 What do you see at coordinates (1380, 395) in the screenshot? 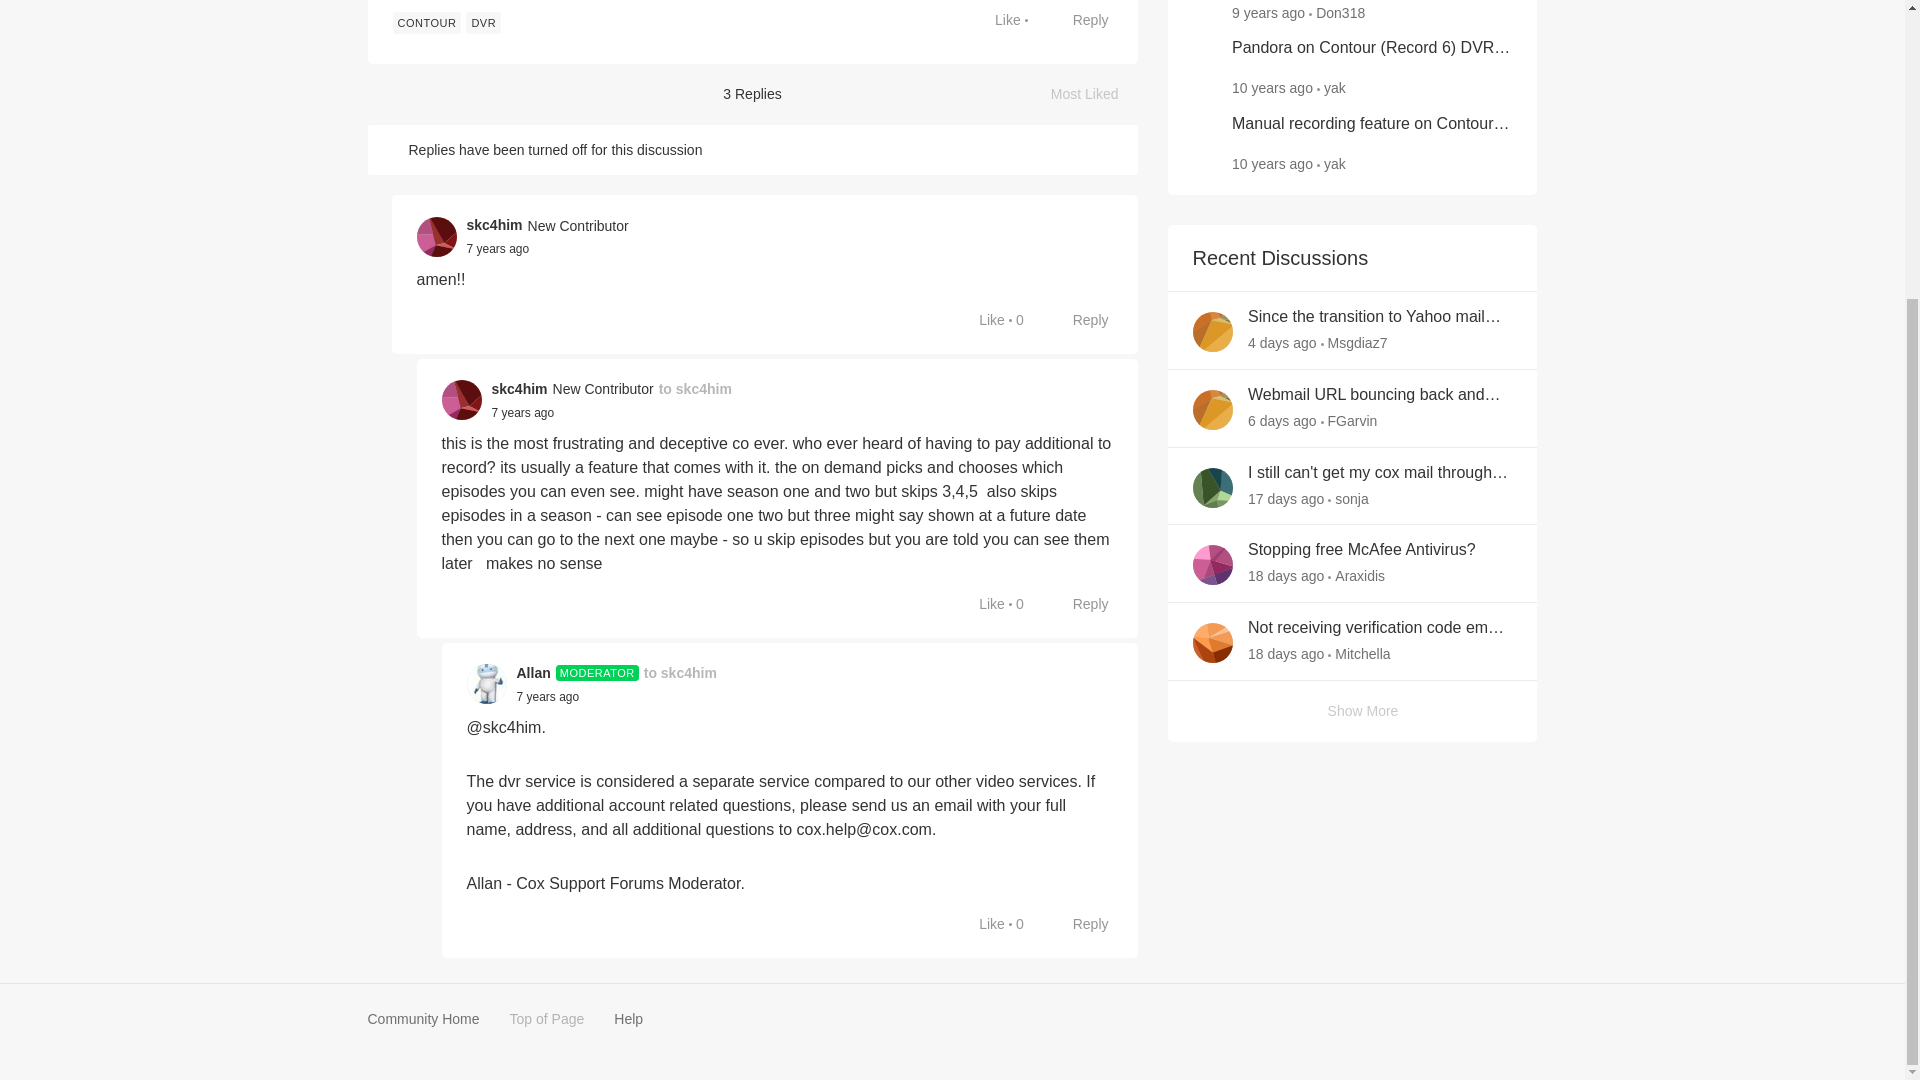
I see `Webmail URL bouncing back and forth` at bounding box center [1380, 395].